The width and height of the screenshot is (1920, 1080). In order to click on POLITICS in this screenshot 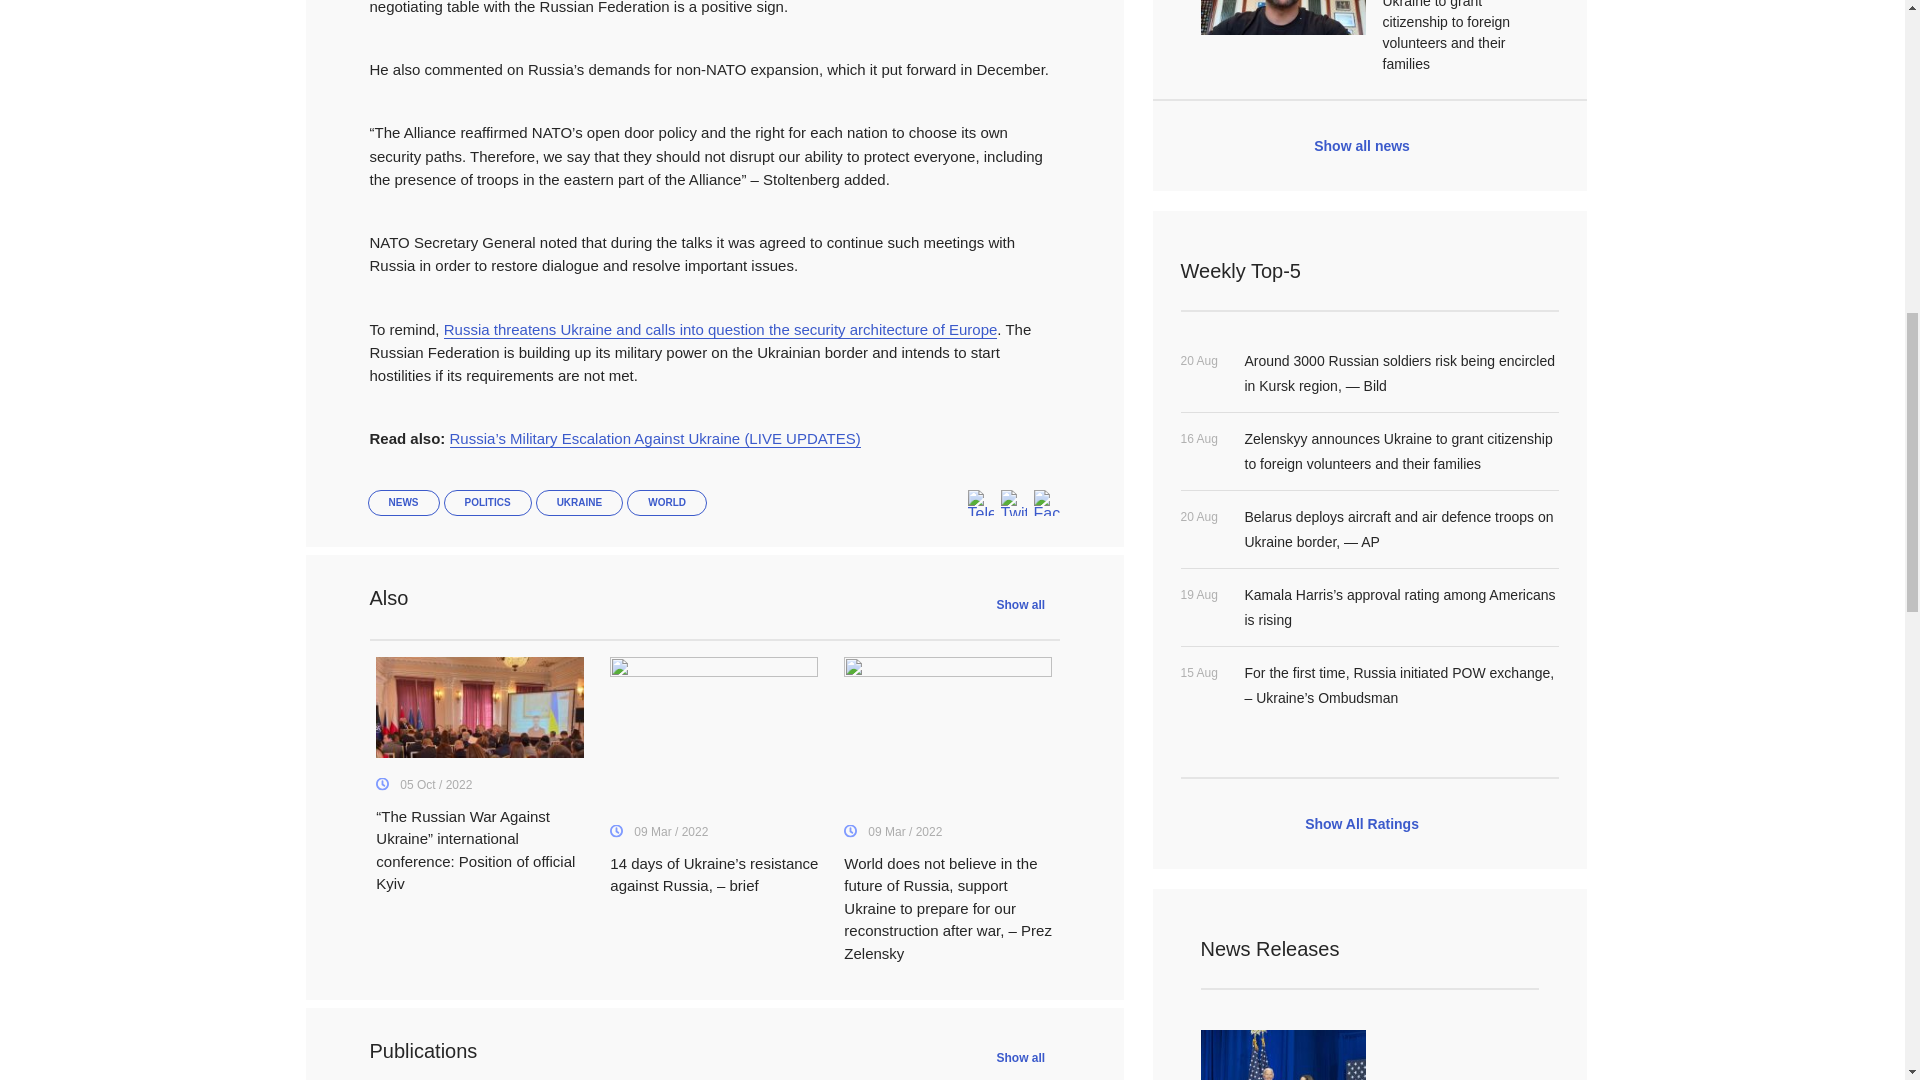, I will do `click(487, 503)`.